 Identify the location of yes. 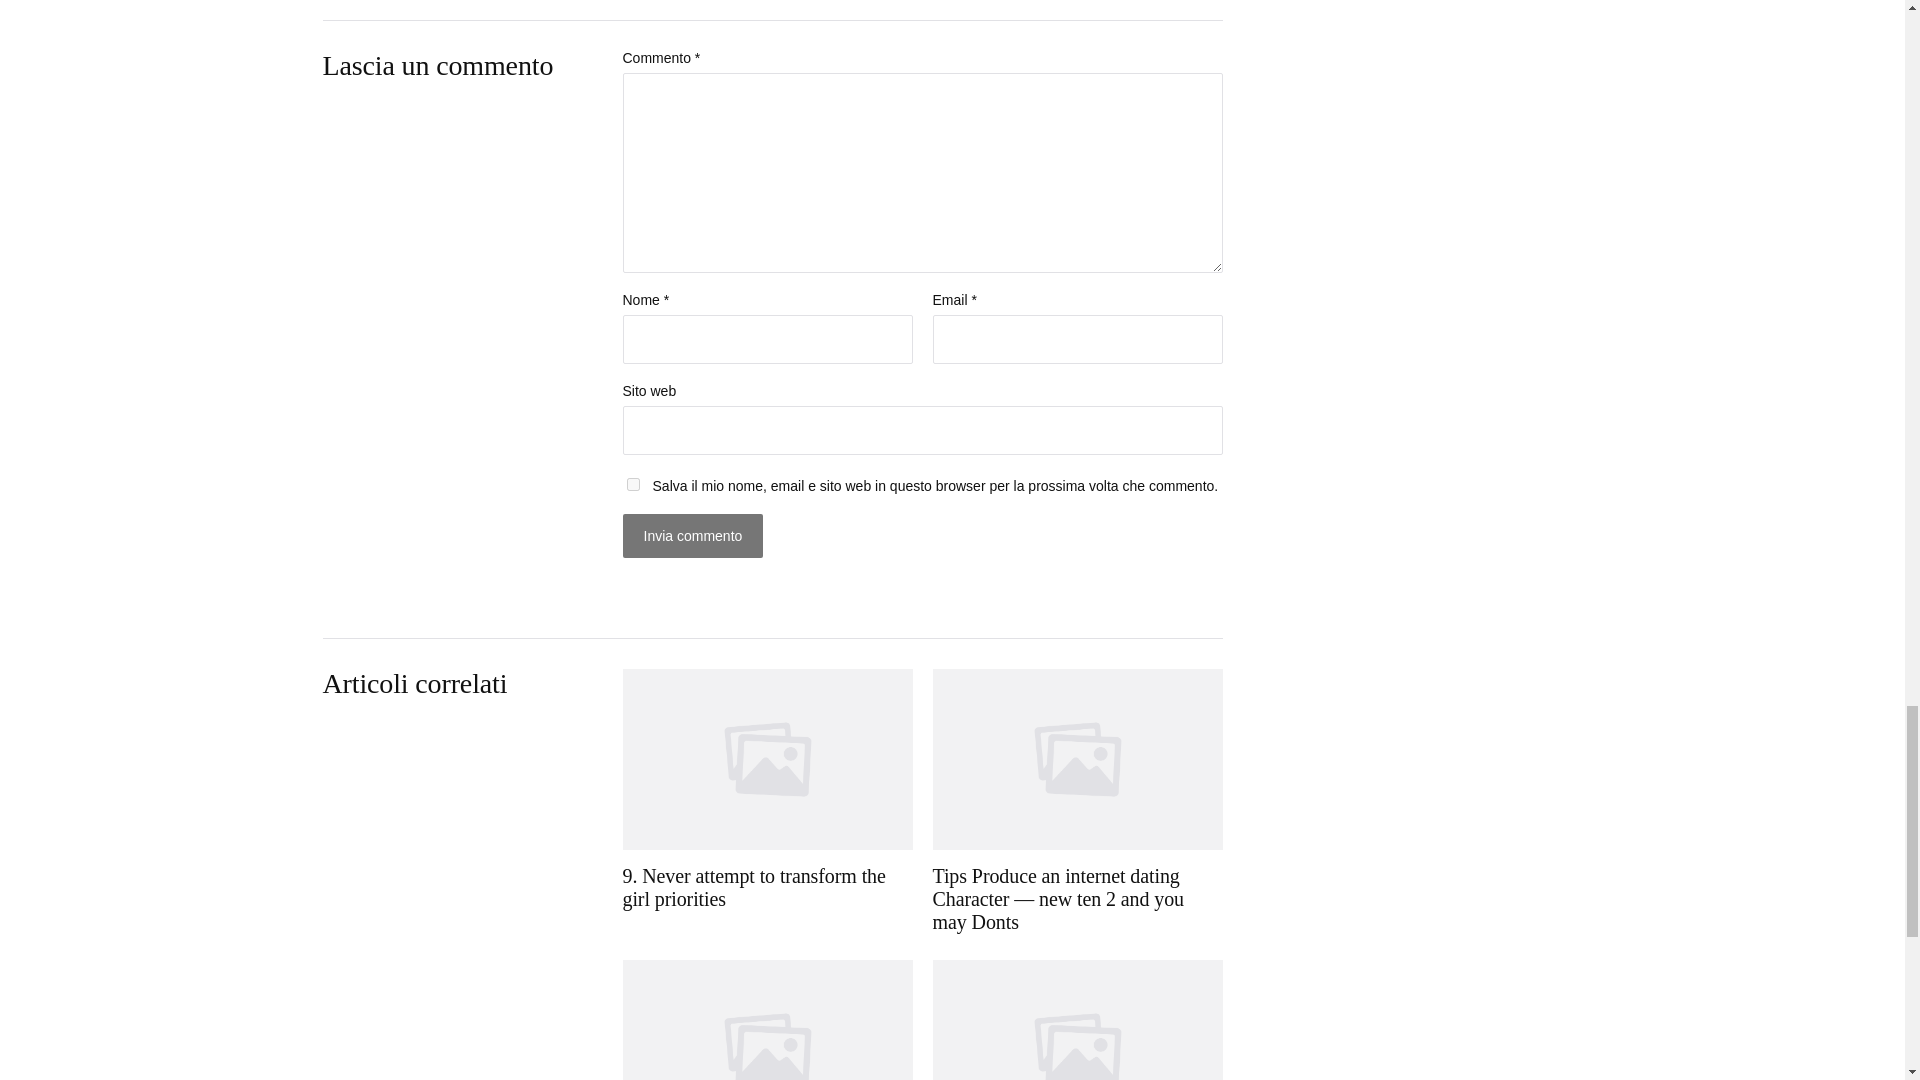
(632, 484).